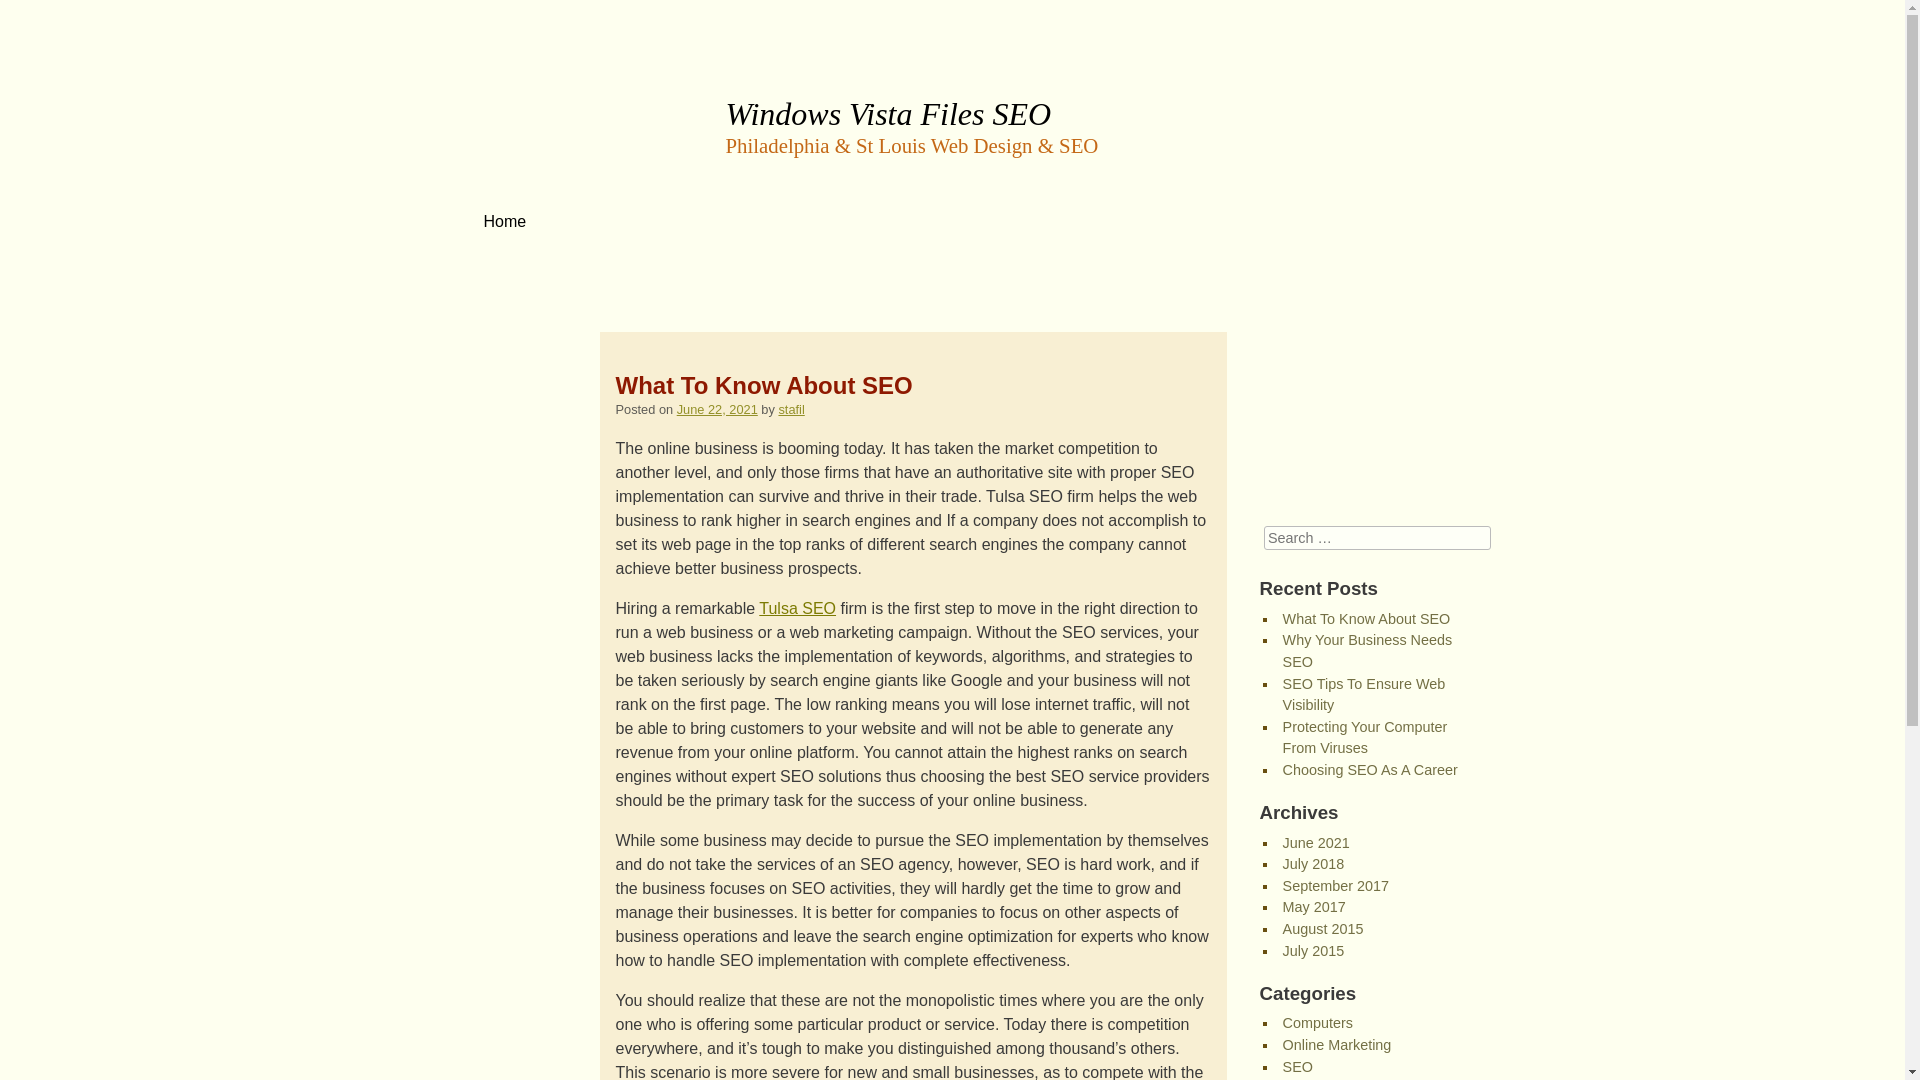 The image size is (1920, 1080). What do you see at coordinates (790, 408) in the screenshot?
I see `View all posts by stafil` at bounding box center [790, 408].